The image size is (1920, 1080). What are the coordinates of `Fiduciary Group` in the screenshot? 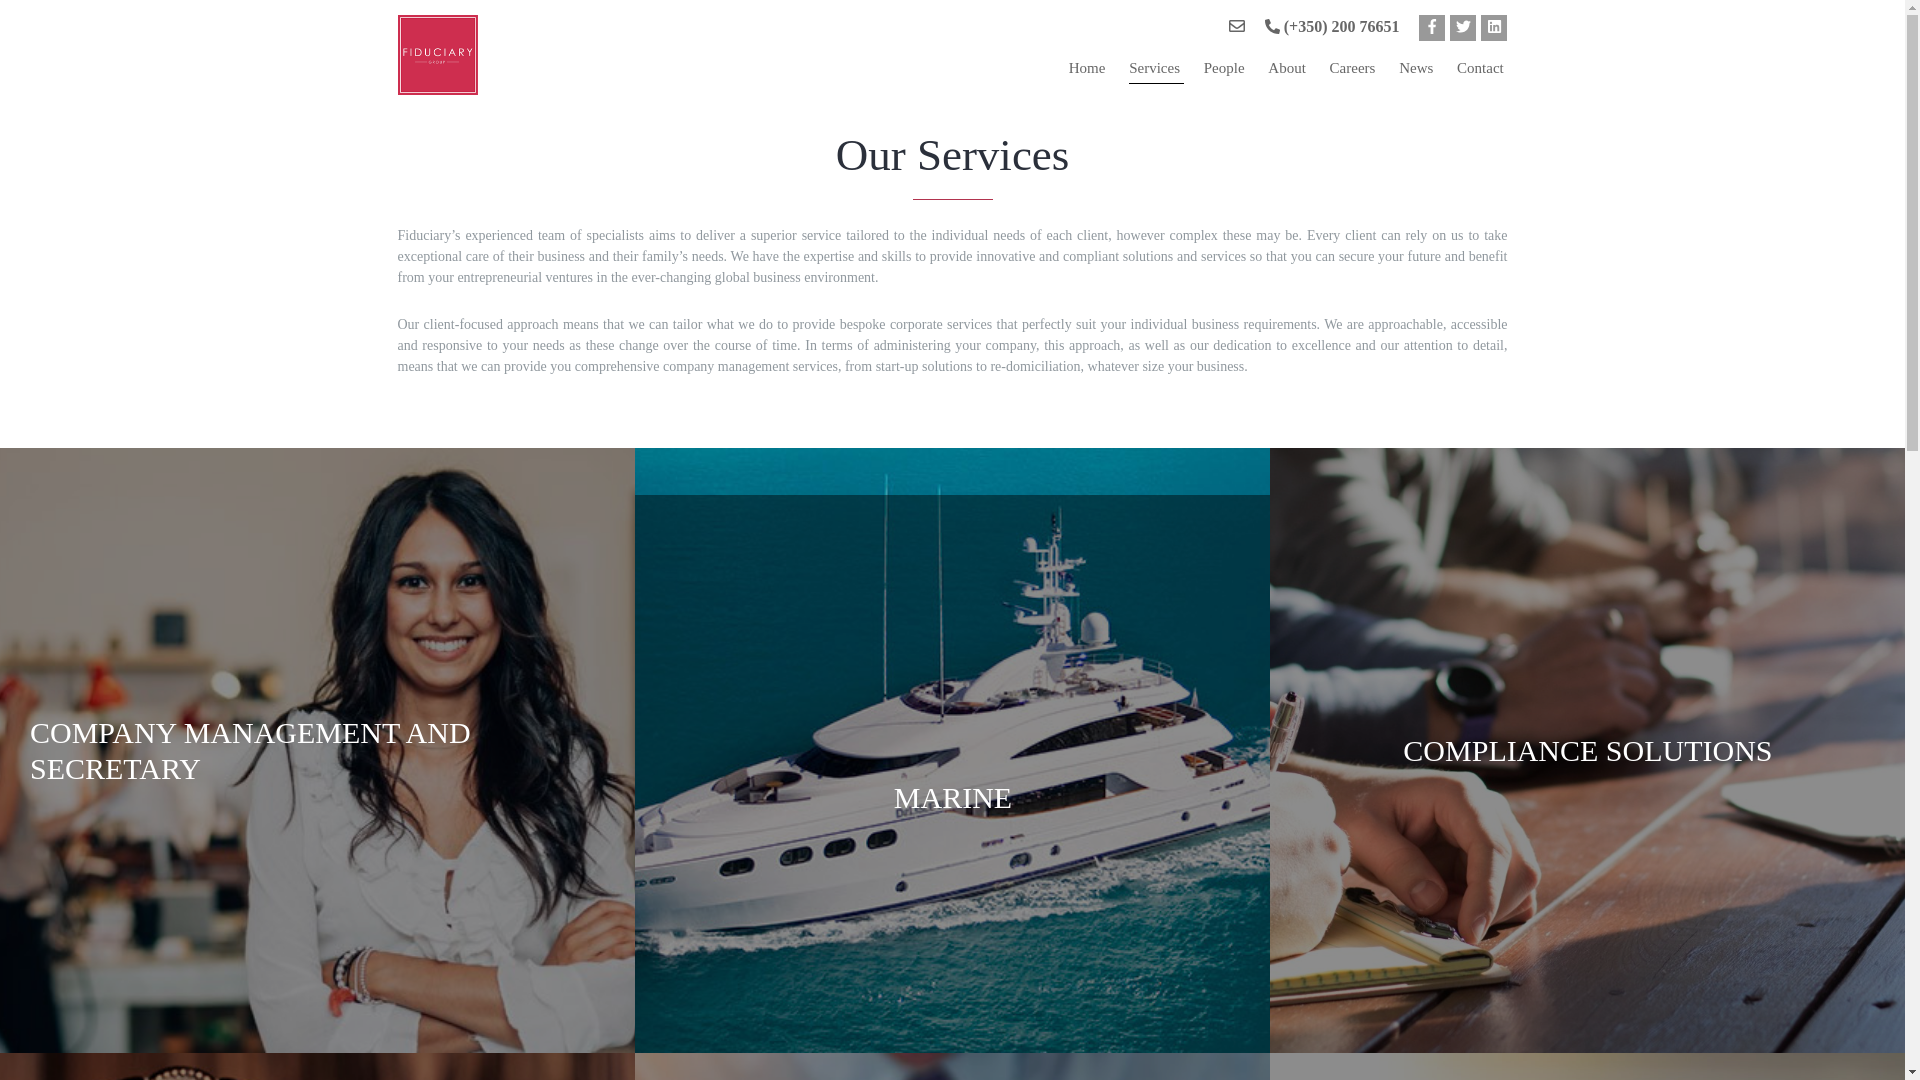 It's located at (572, 60).